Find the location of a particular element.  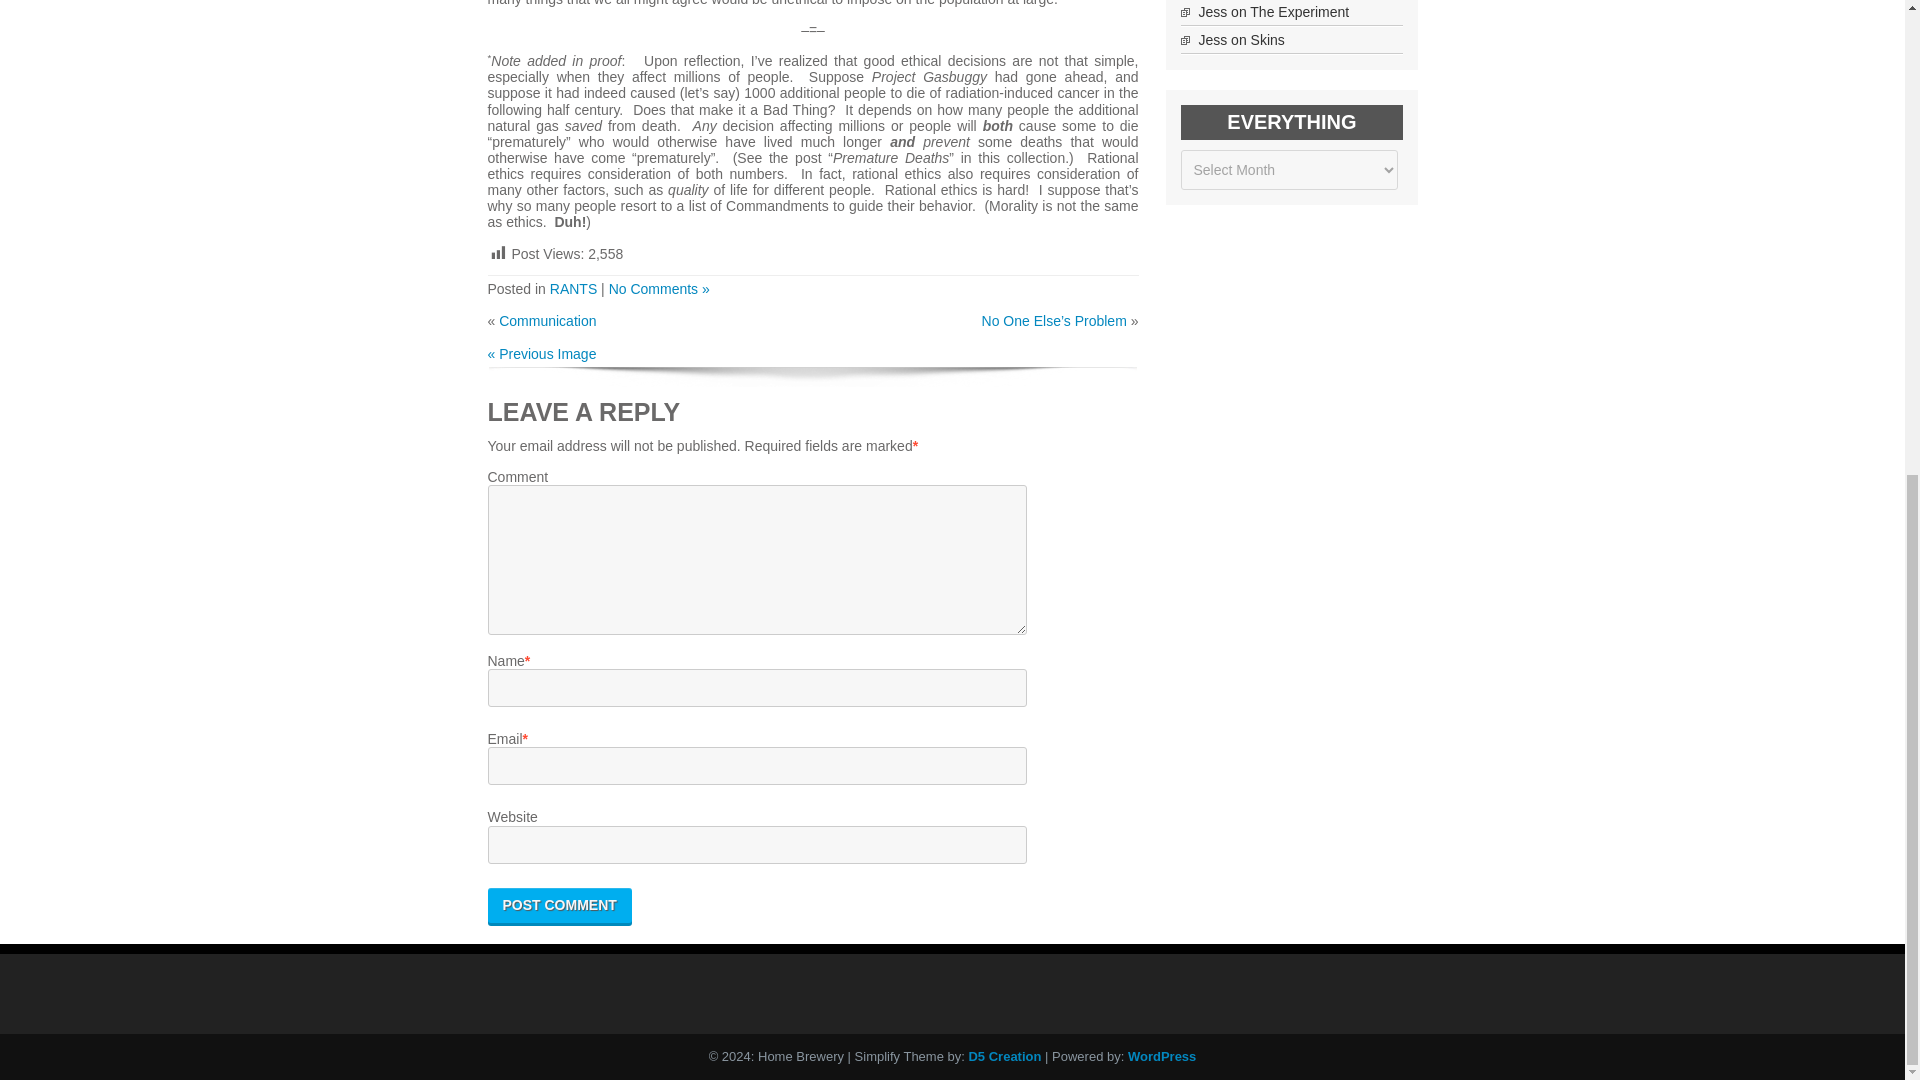

RANTS is located at coordinates (573, 288).